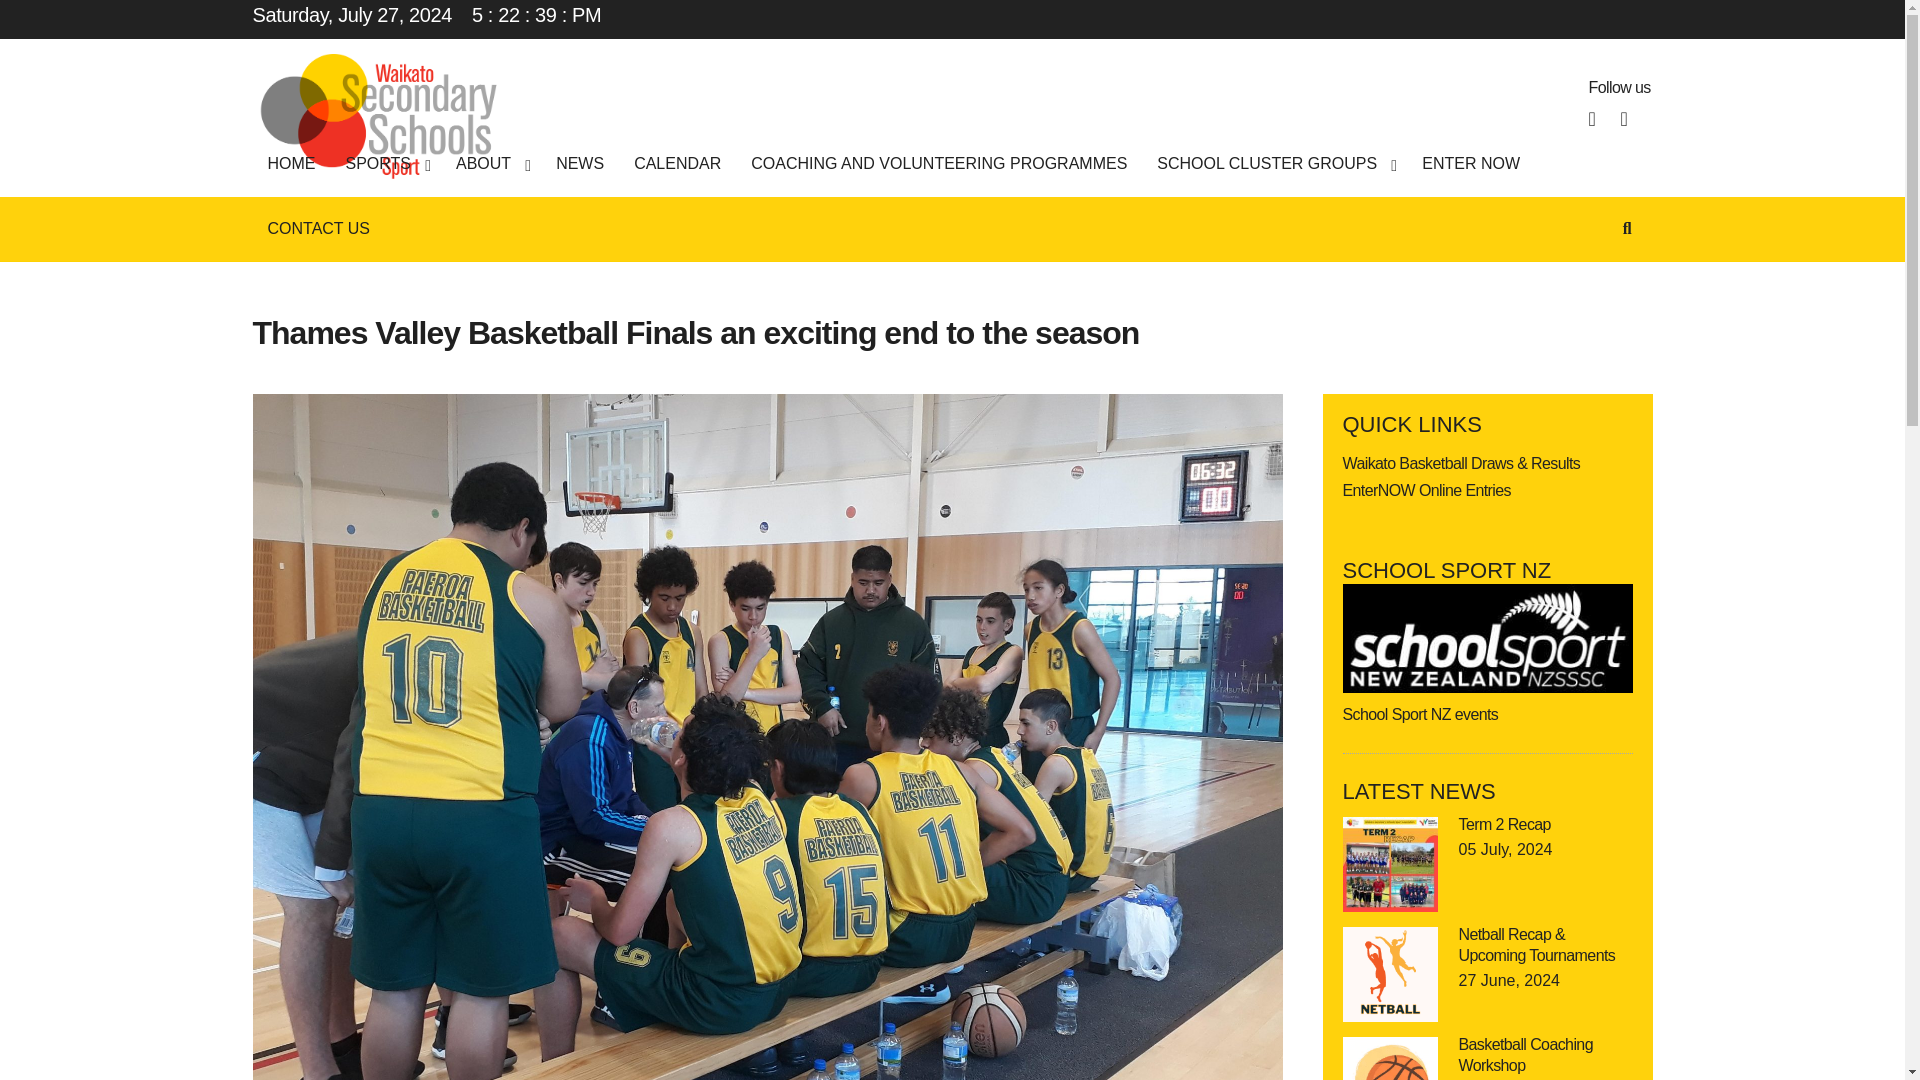 This screenshot has width=1920, height=1080. Describe the element at coordinates (290, 162) in the screenshot. I see `HOME` at that location.